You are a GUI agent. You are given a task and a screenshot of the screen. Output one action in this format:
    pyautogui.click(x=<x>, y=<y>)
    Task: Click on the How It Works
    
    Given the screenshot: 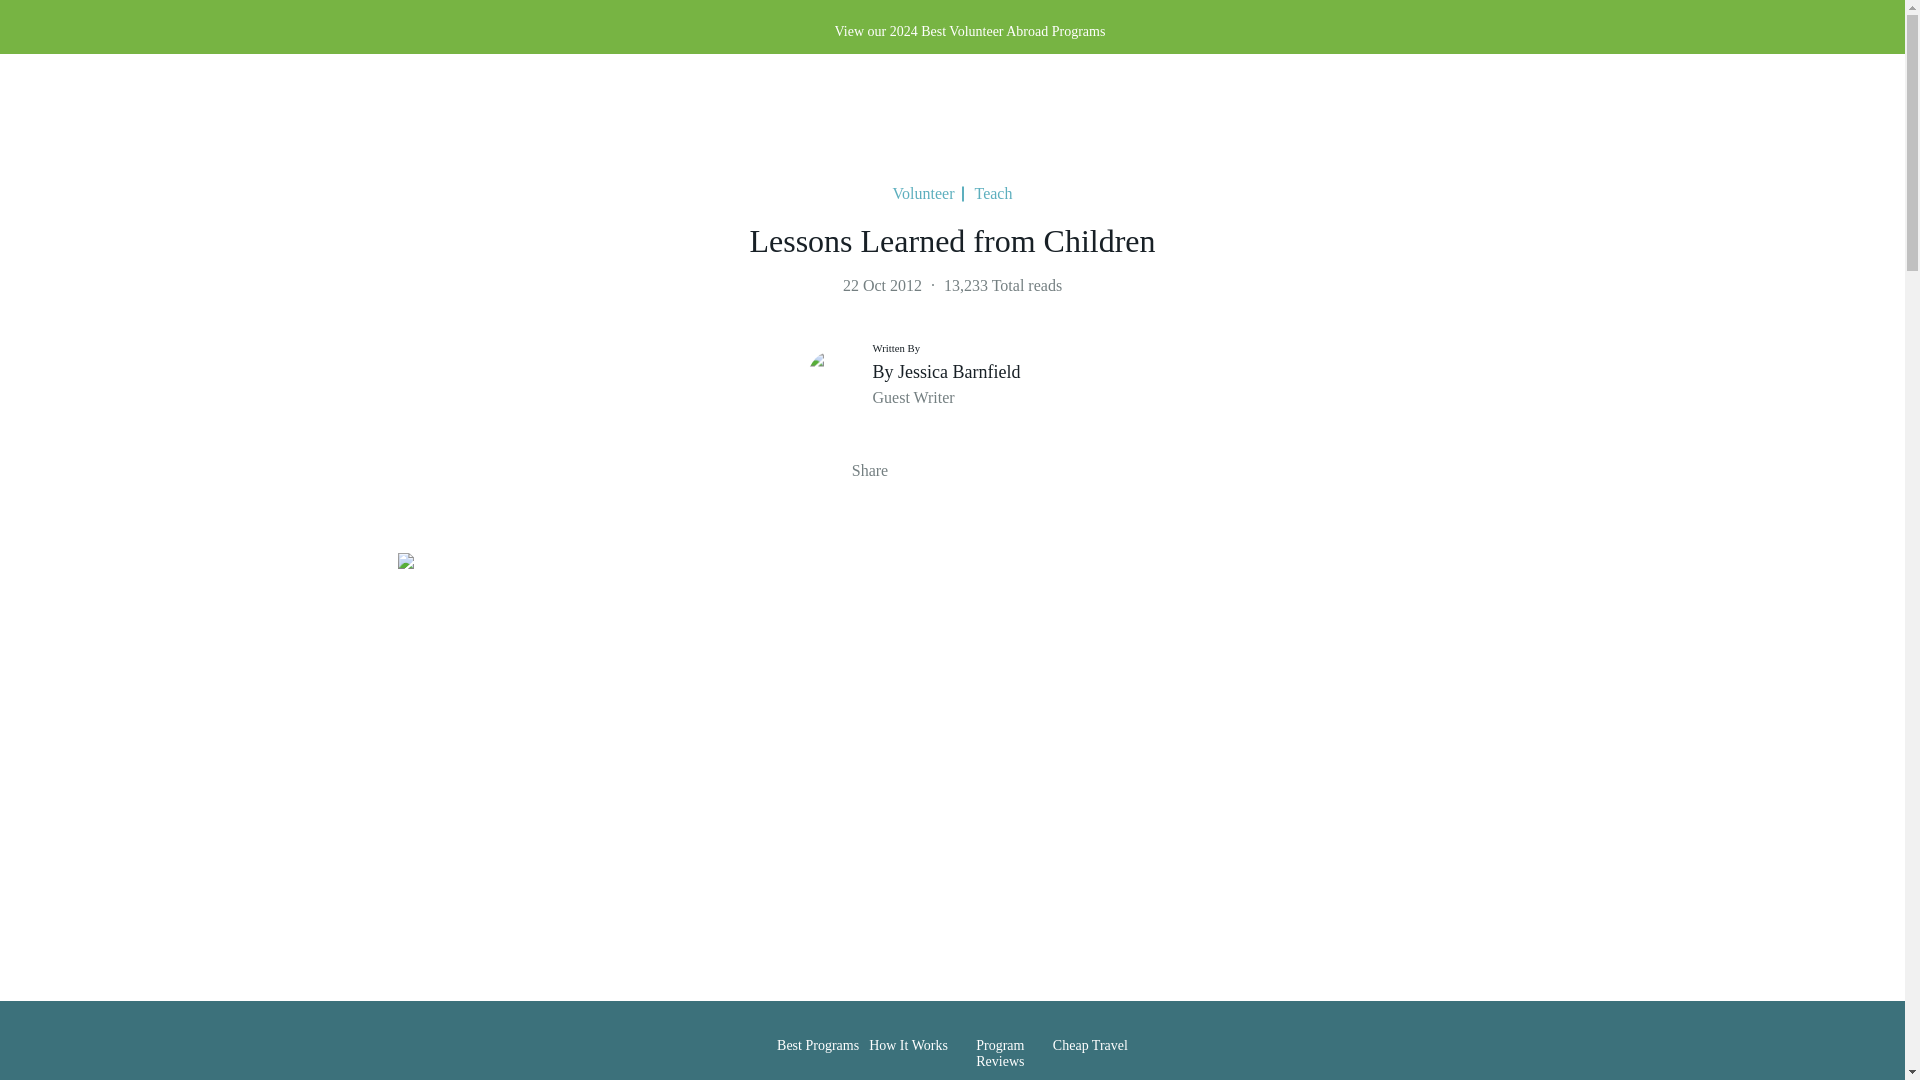 What is the action you would take?
    pyautogui.click(x=908, y=1028)
    